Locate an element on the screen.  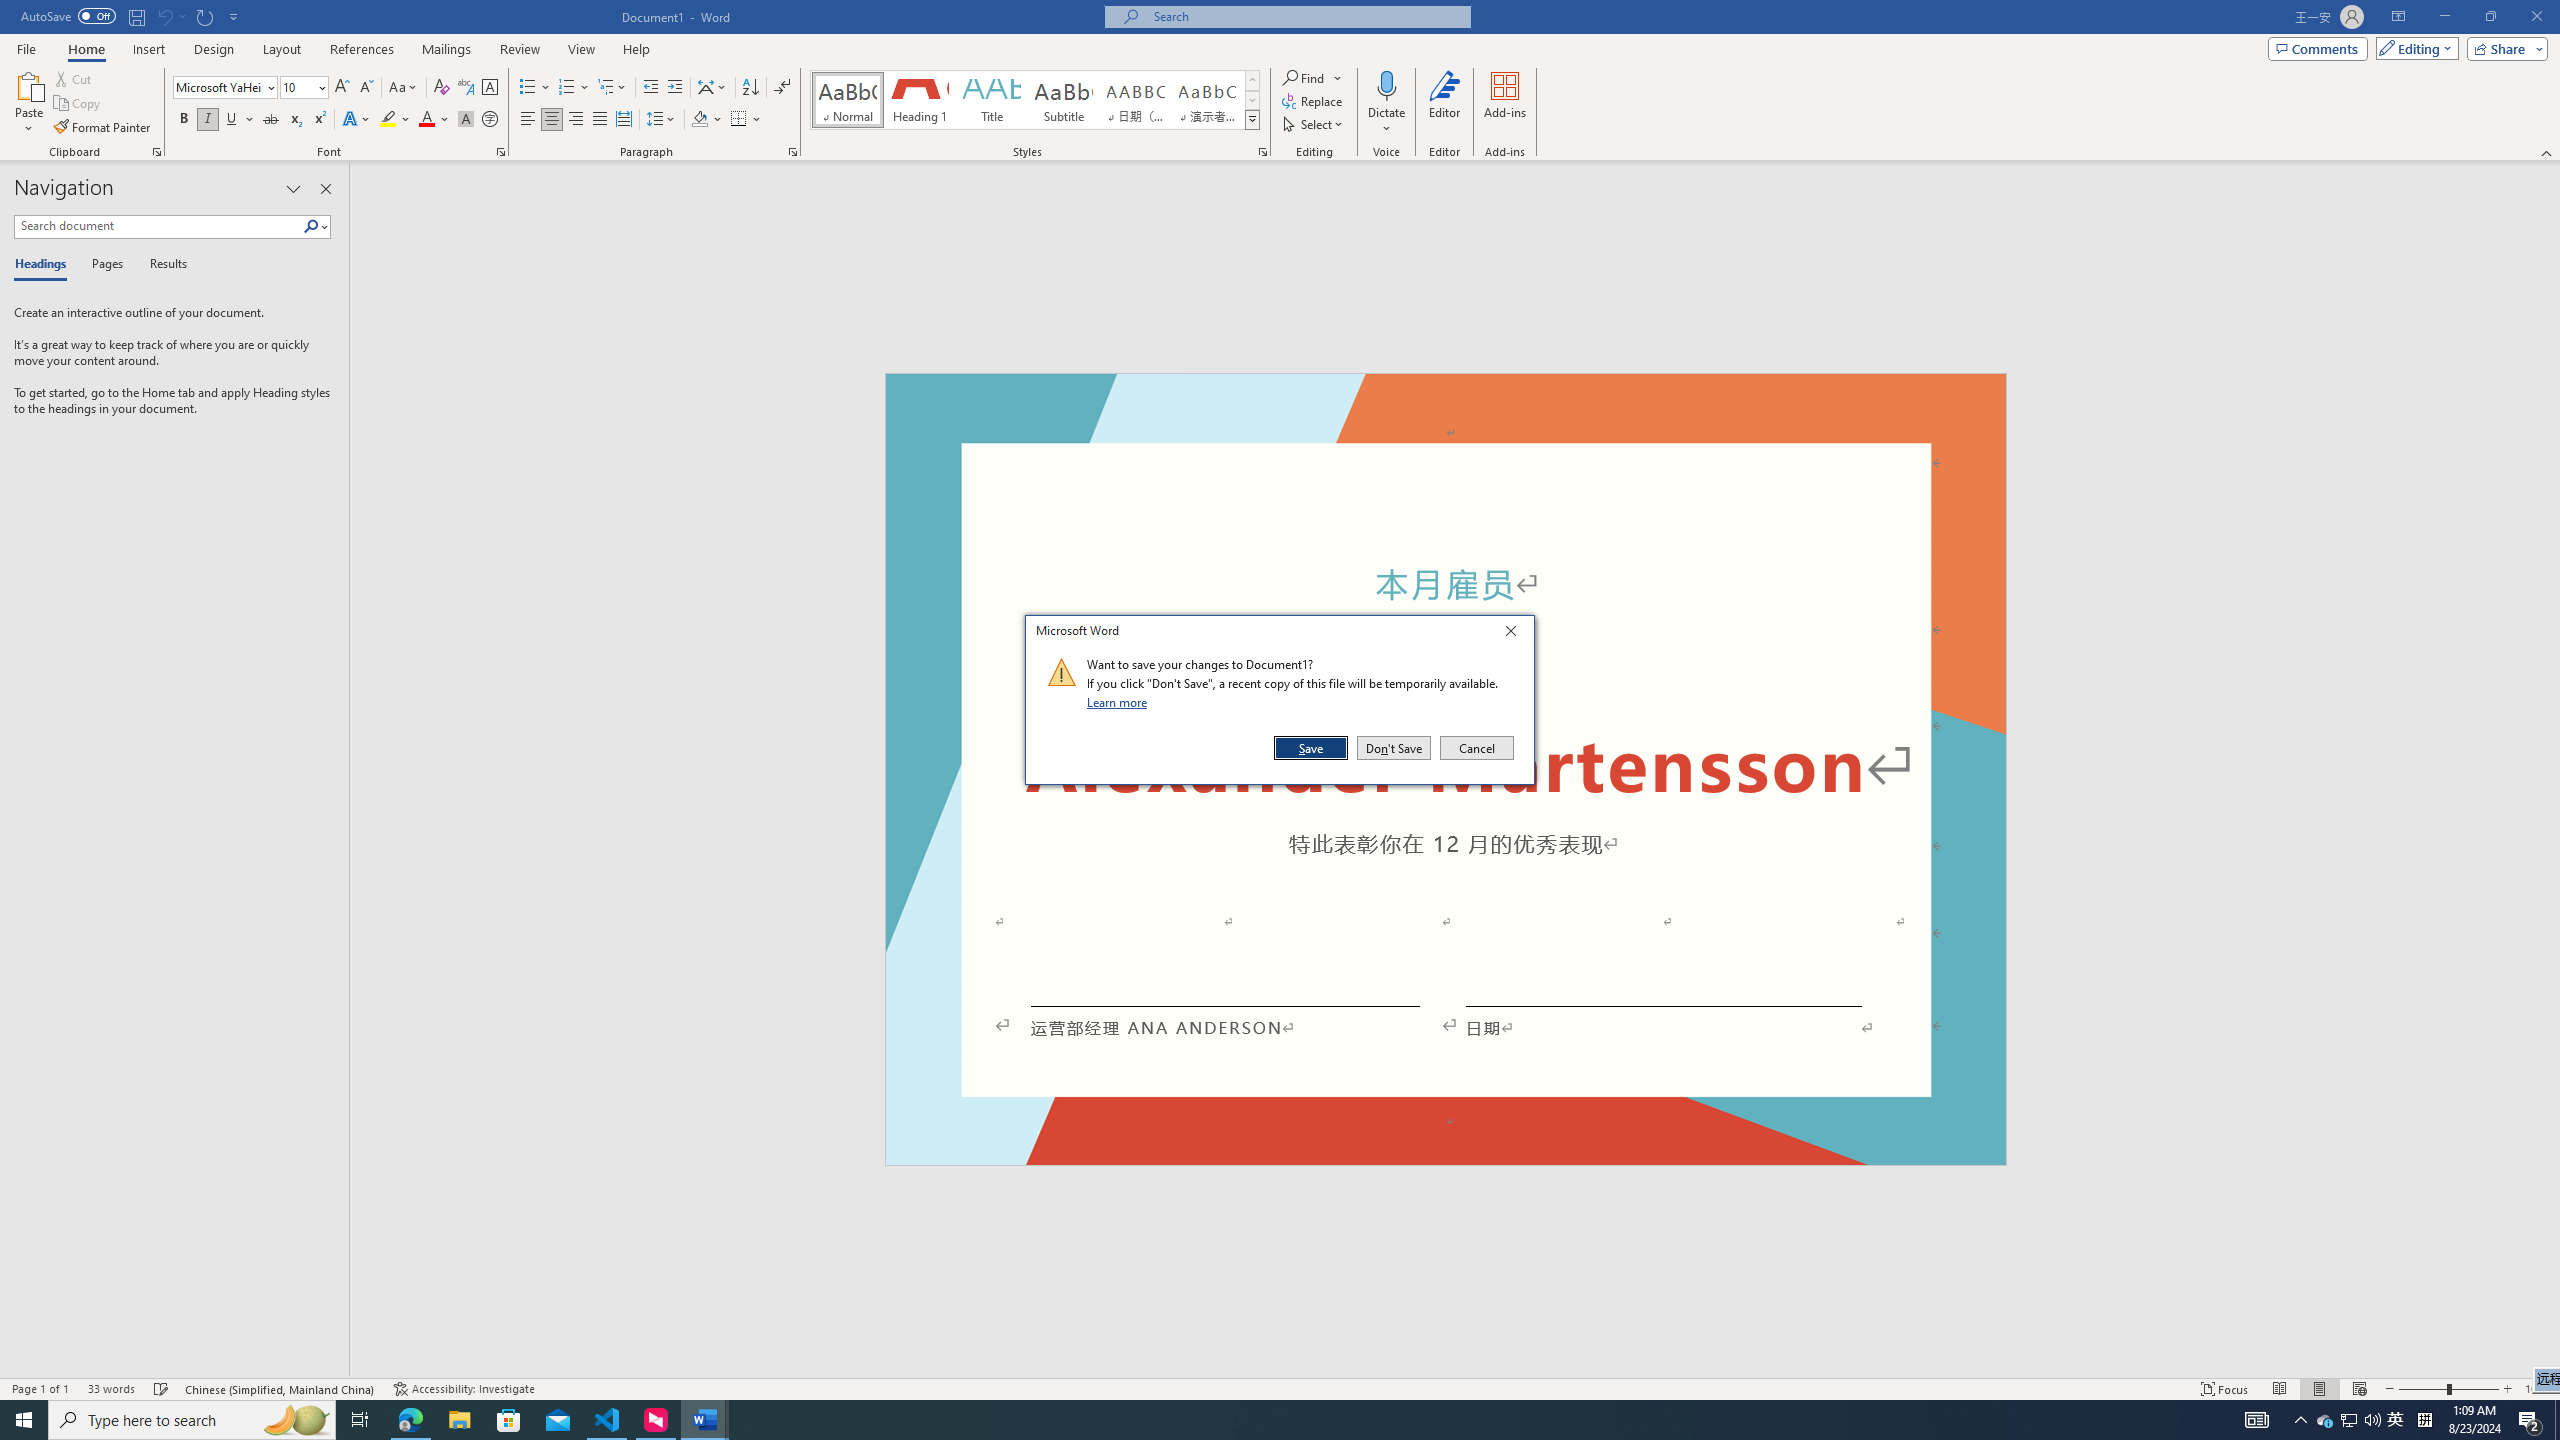
Learn more is located at coordinates (1120, 702).